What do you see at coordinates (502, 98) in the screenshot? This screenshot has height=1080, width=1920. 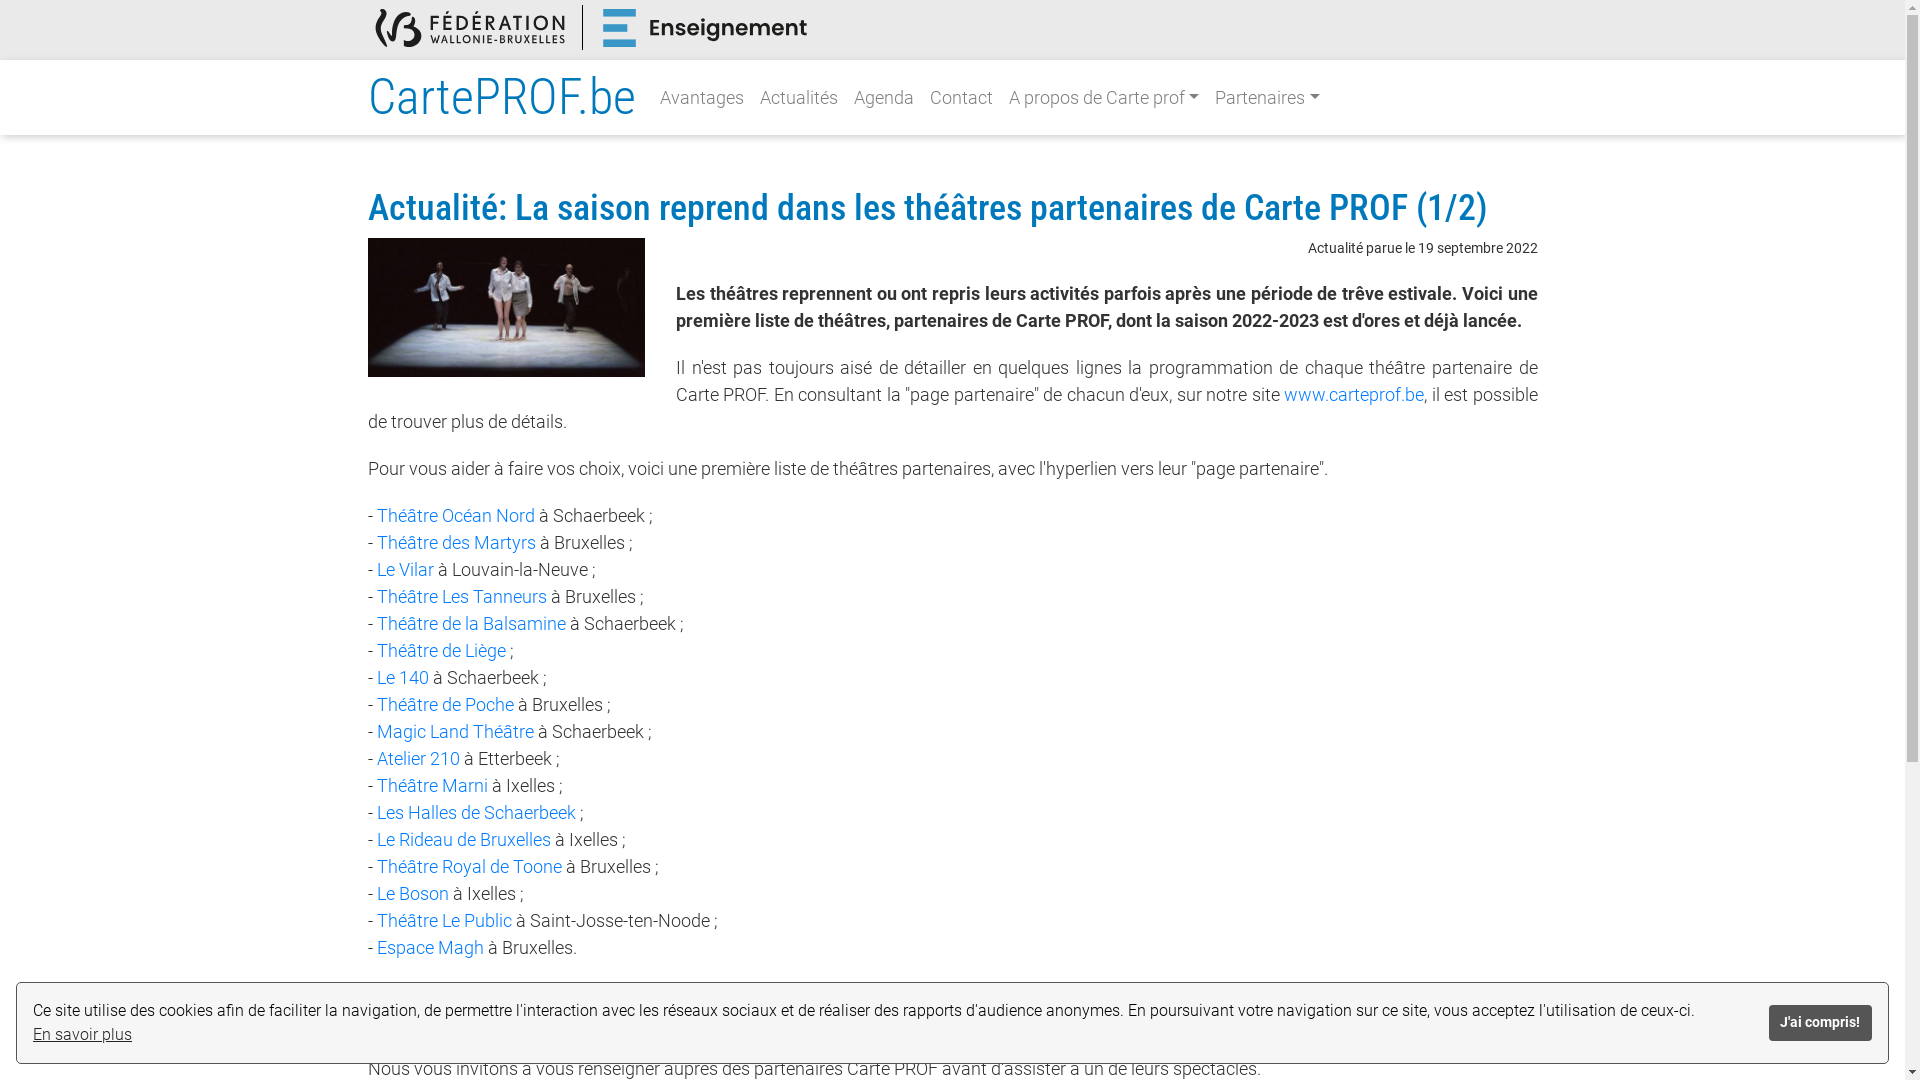 I see `CartePROF.be` at bounding box center [502, 98].